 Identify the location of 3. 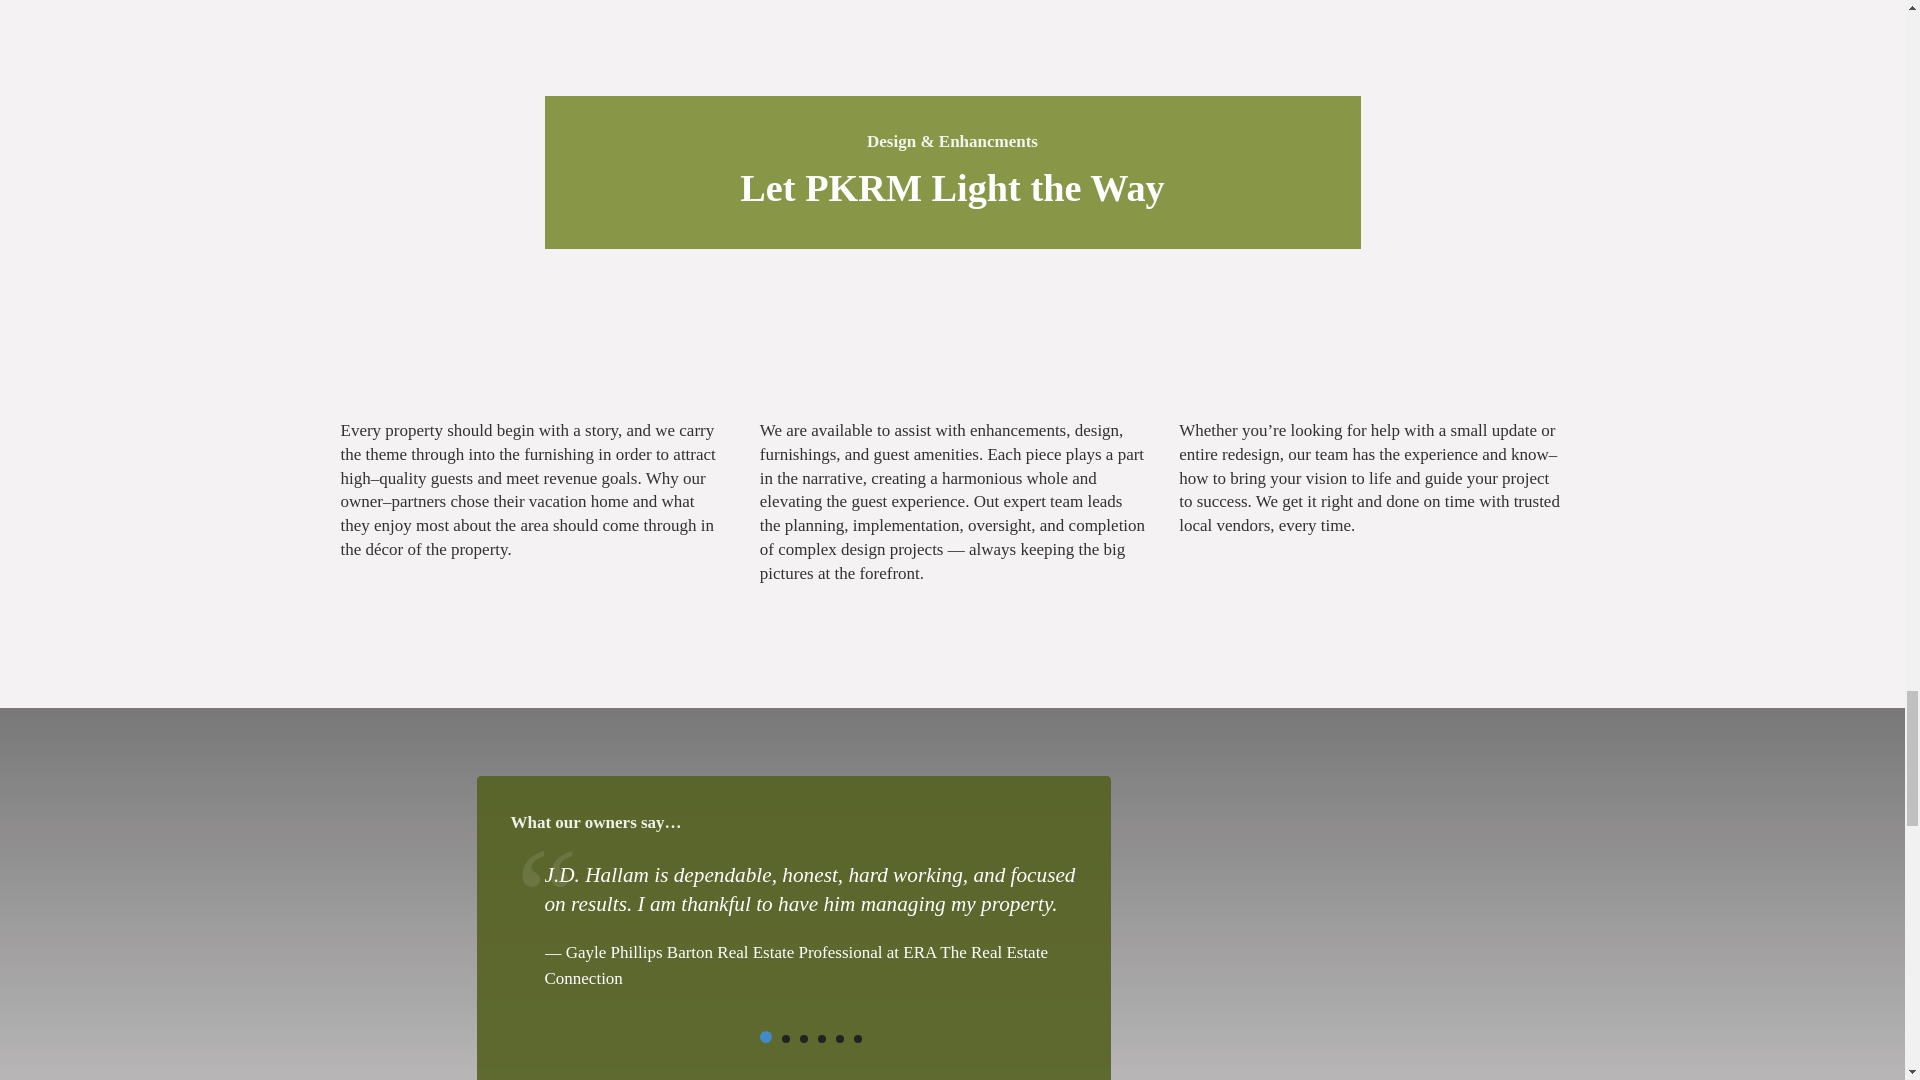
(804, 1038).